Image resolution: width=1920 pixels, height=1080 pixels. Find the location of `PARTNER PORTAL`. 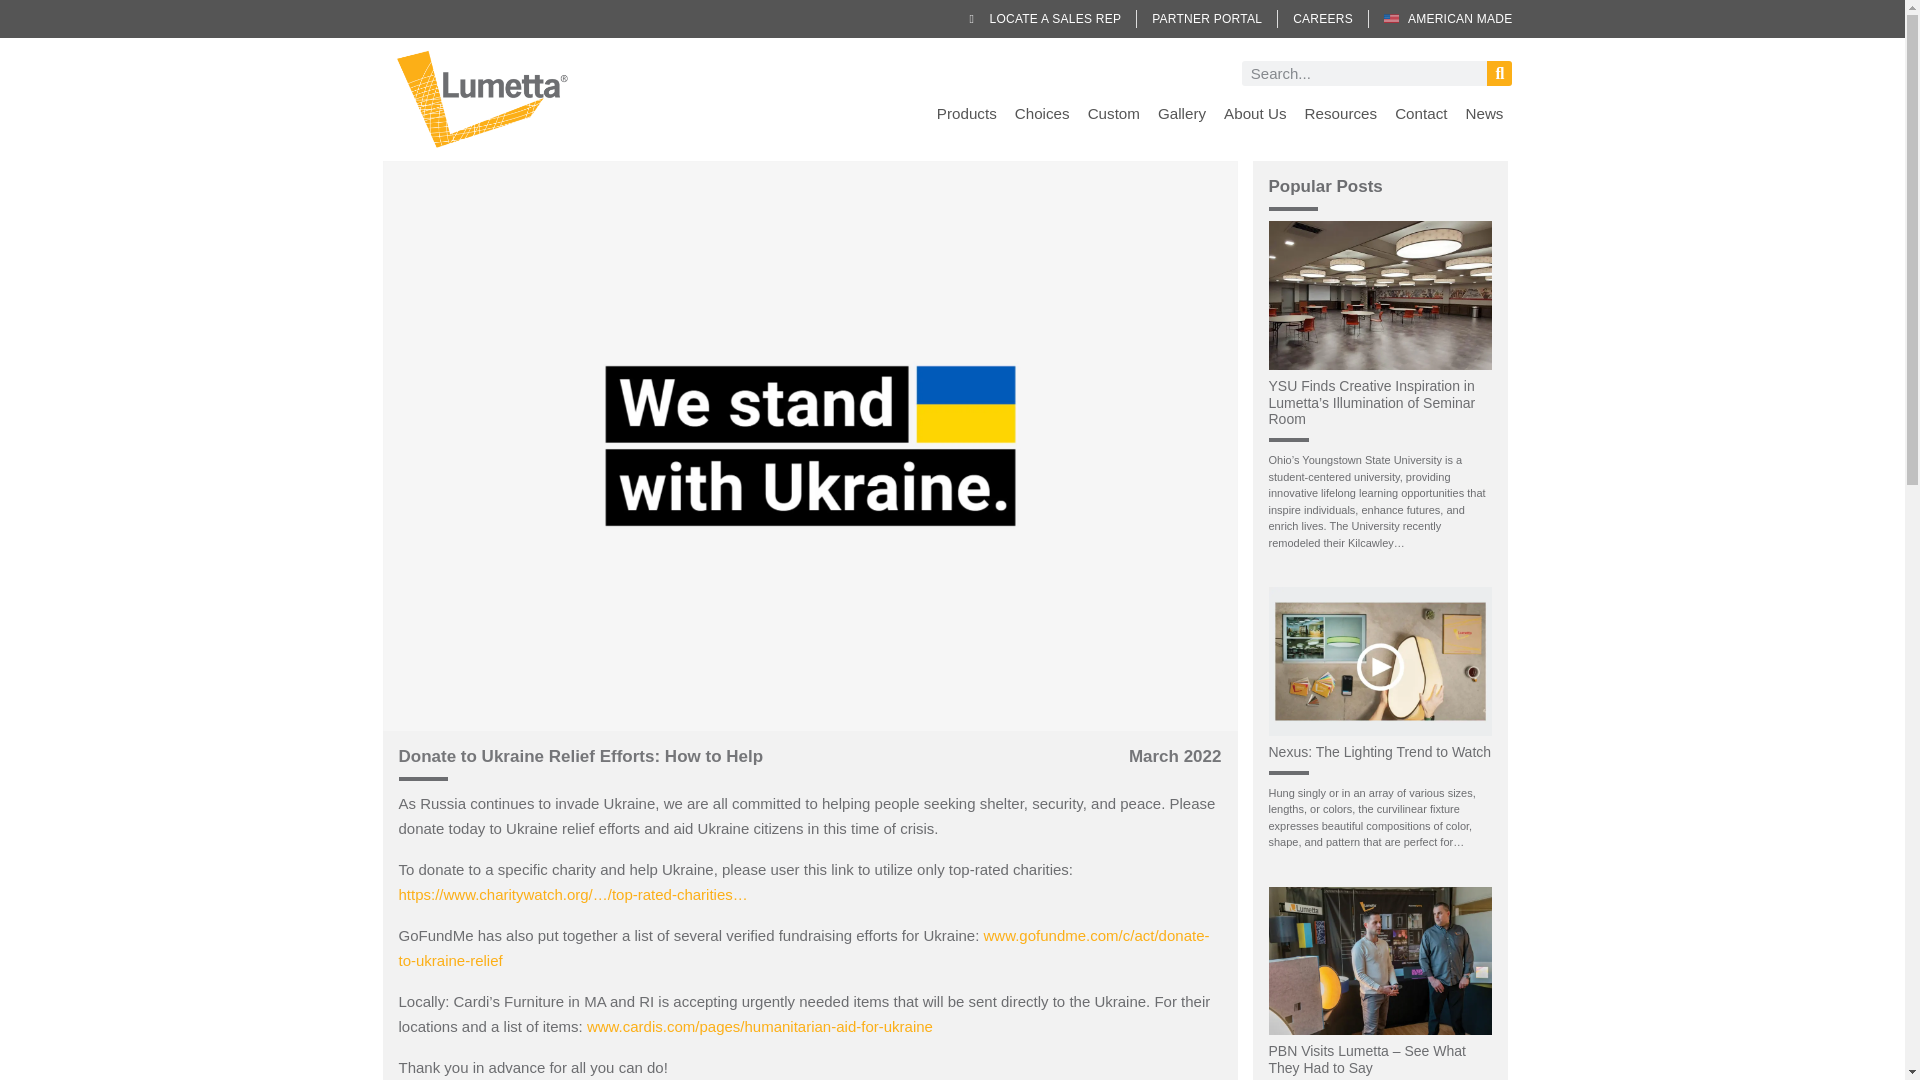

PARTNER PORTAL is located at coordinates (1206, 18).